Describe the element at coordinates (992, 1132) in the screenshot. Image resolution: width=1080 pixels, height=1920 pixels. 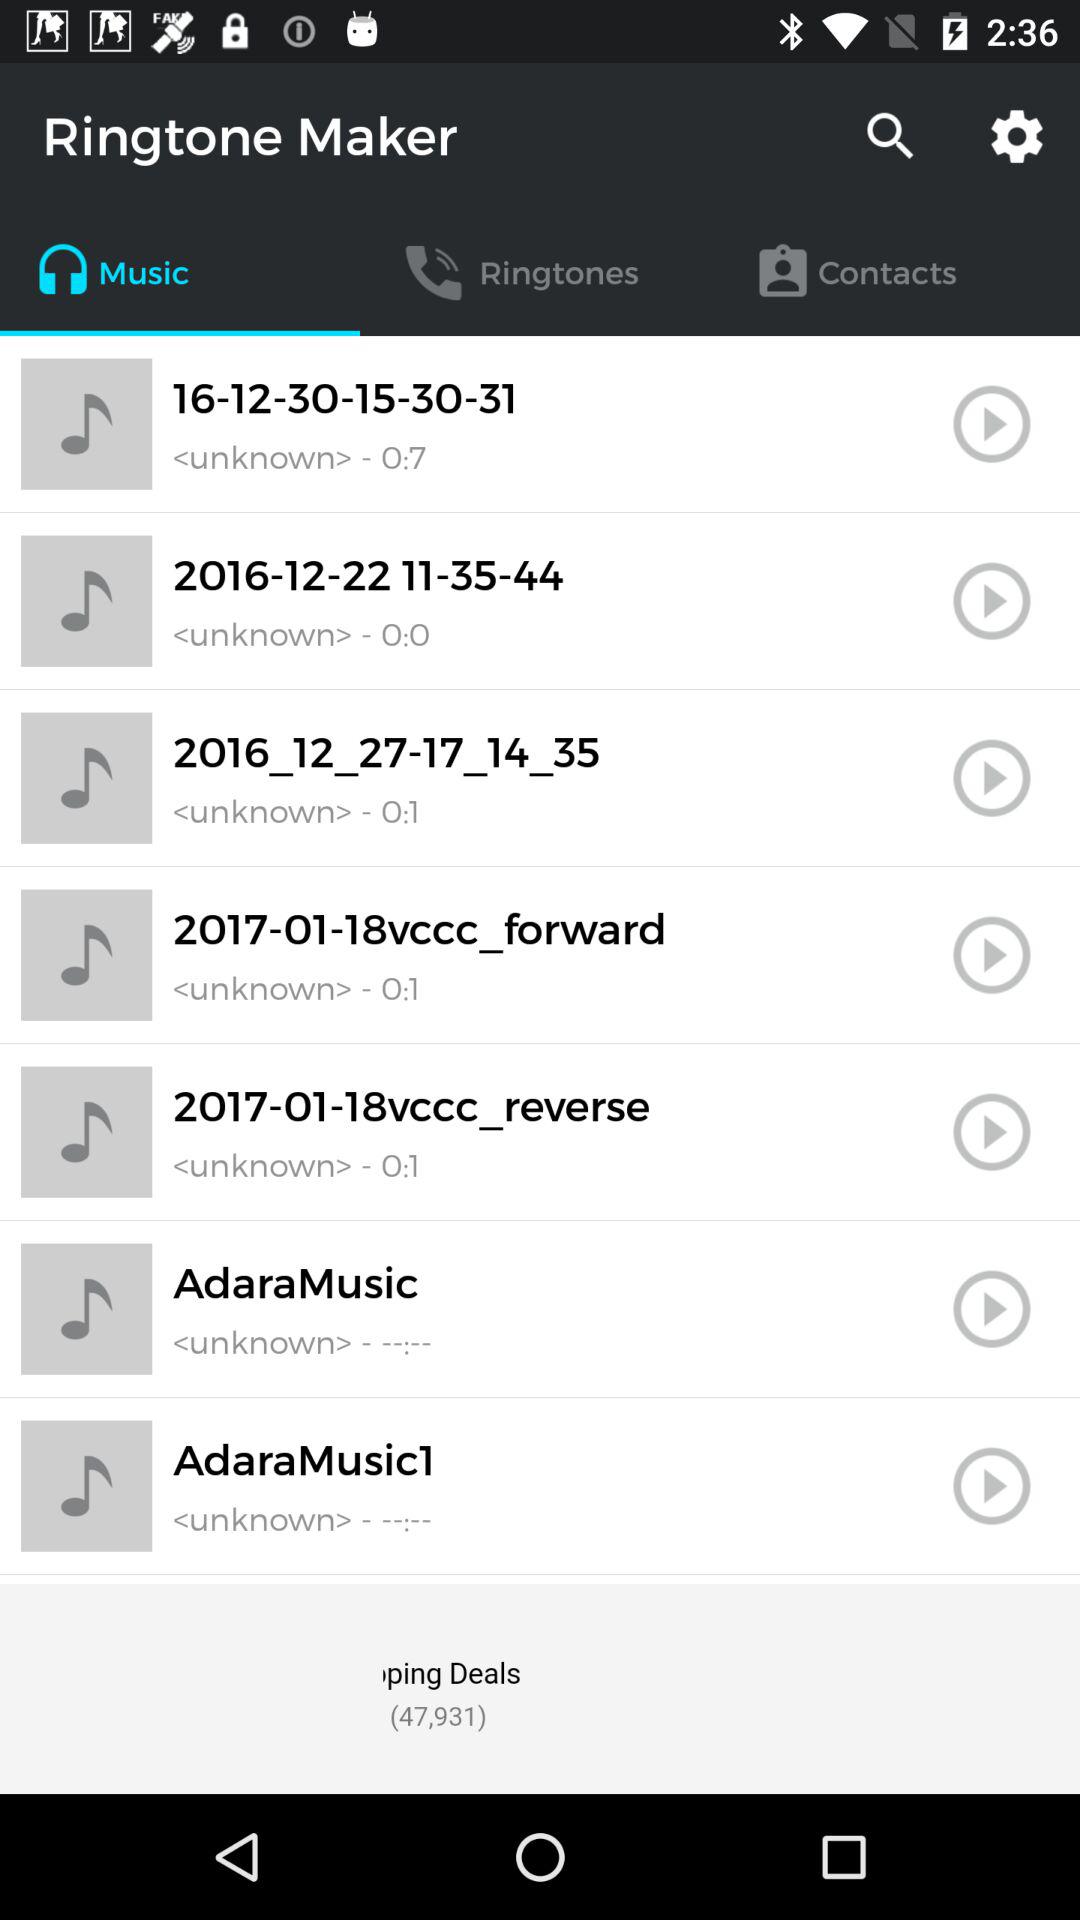
I see `to play the ringtone` at that location.